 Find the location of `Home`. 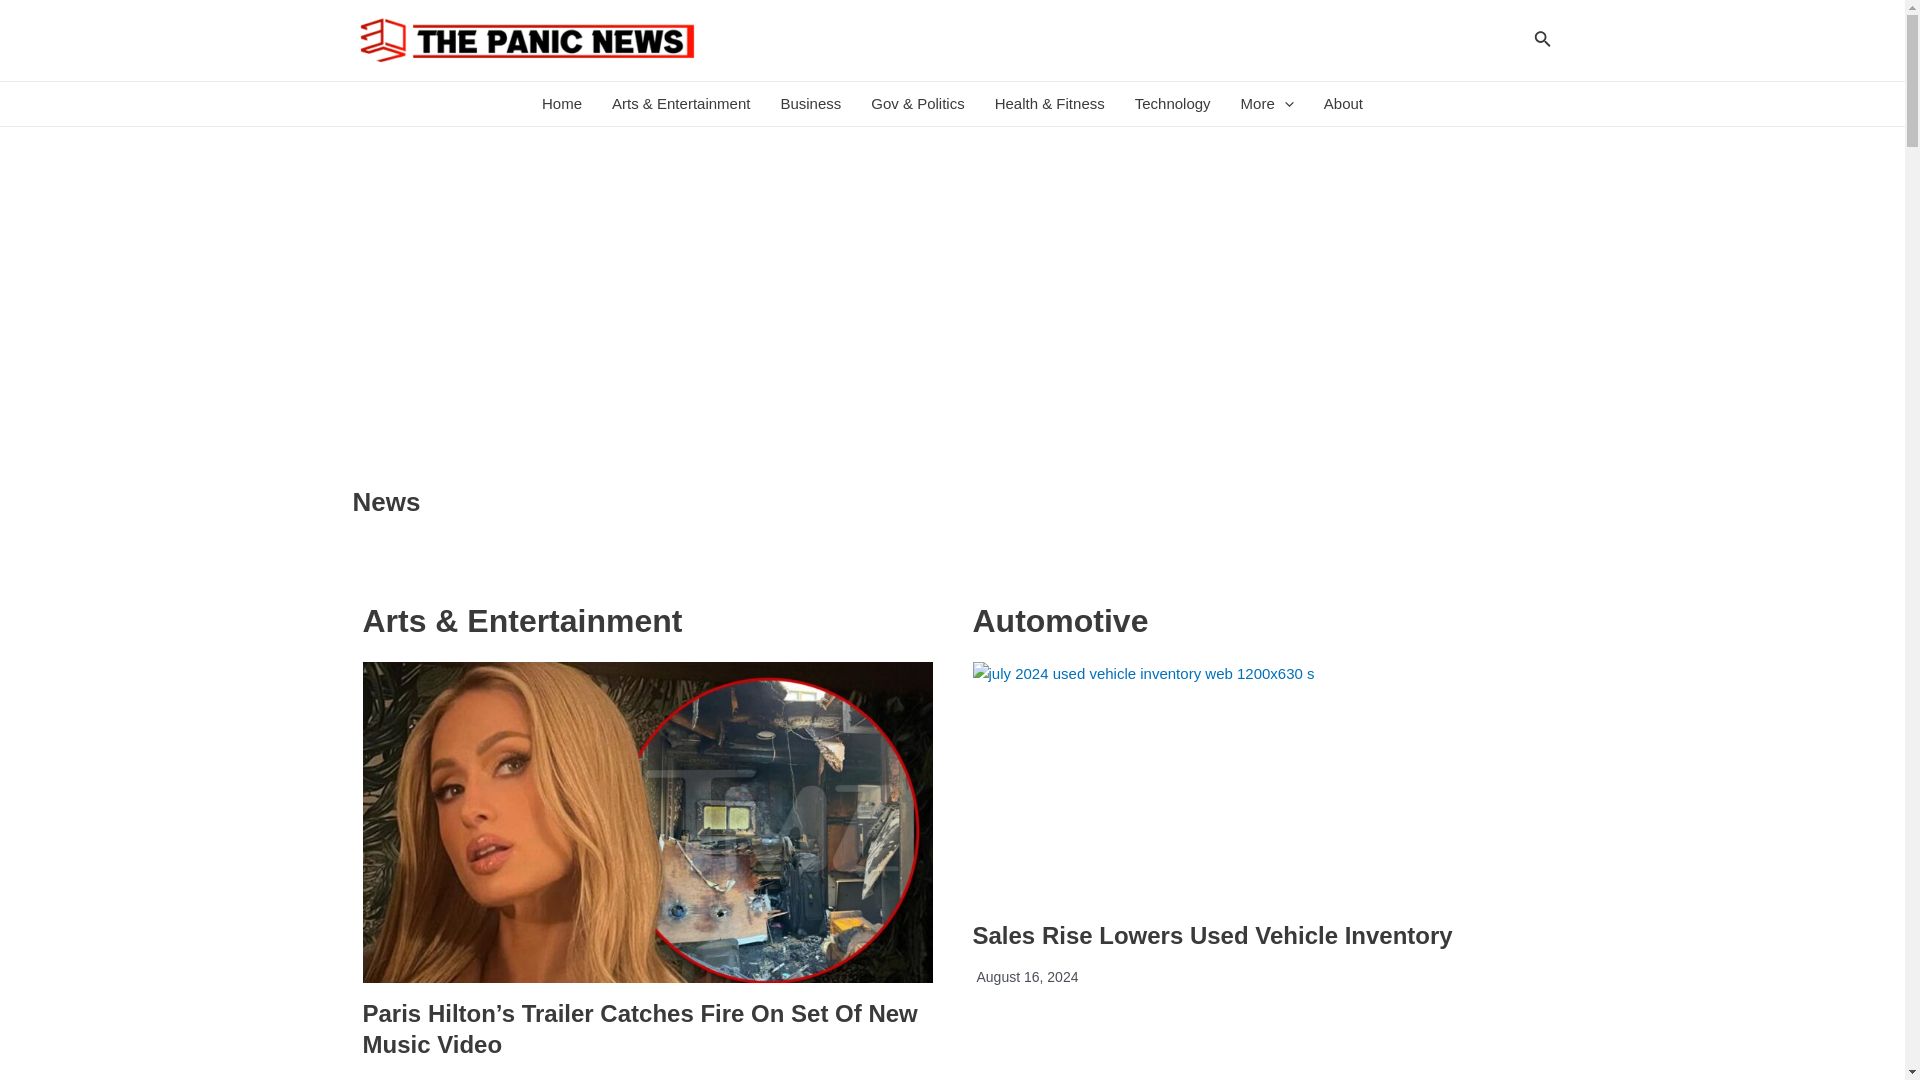

Home is located at coordinates (562, 104).